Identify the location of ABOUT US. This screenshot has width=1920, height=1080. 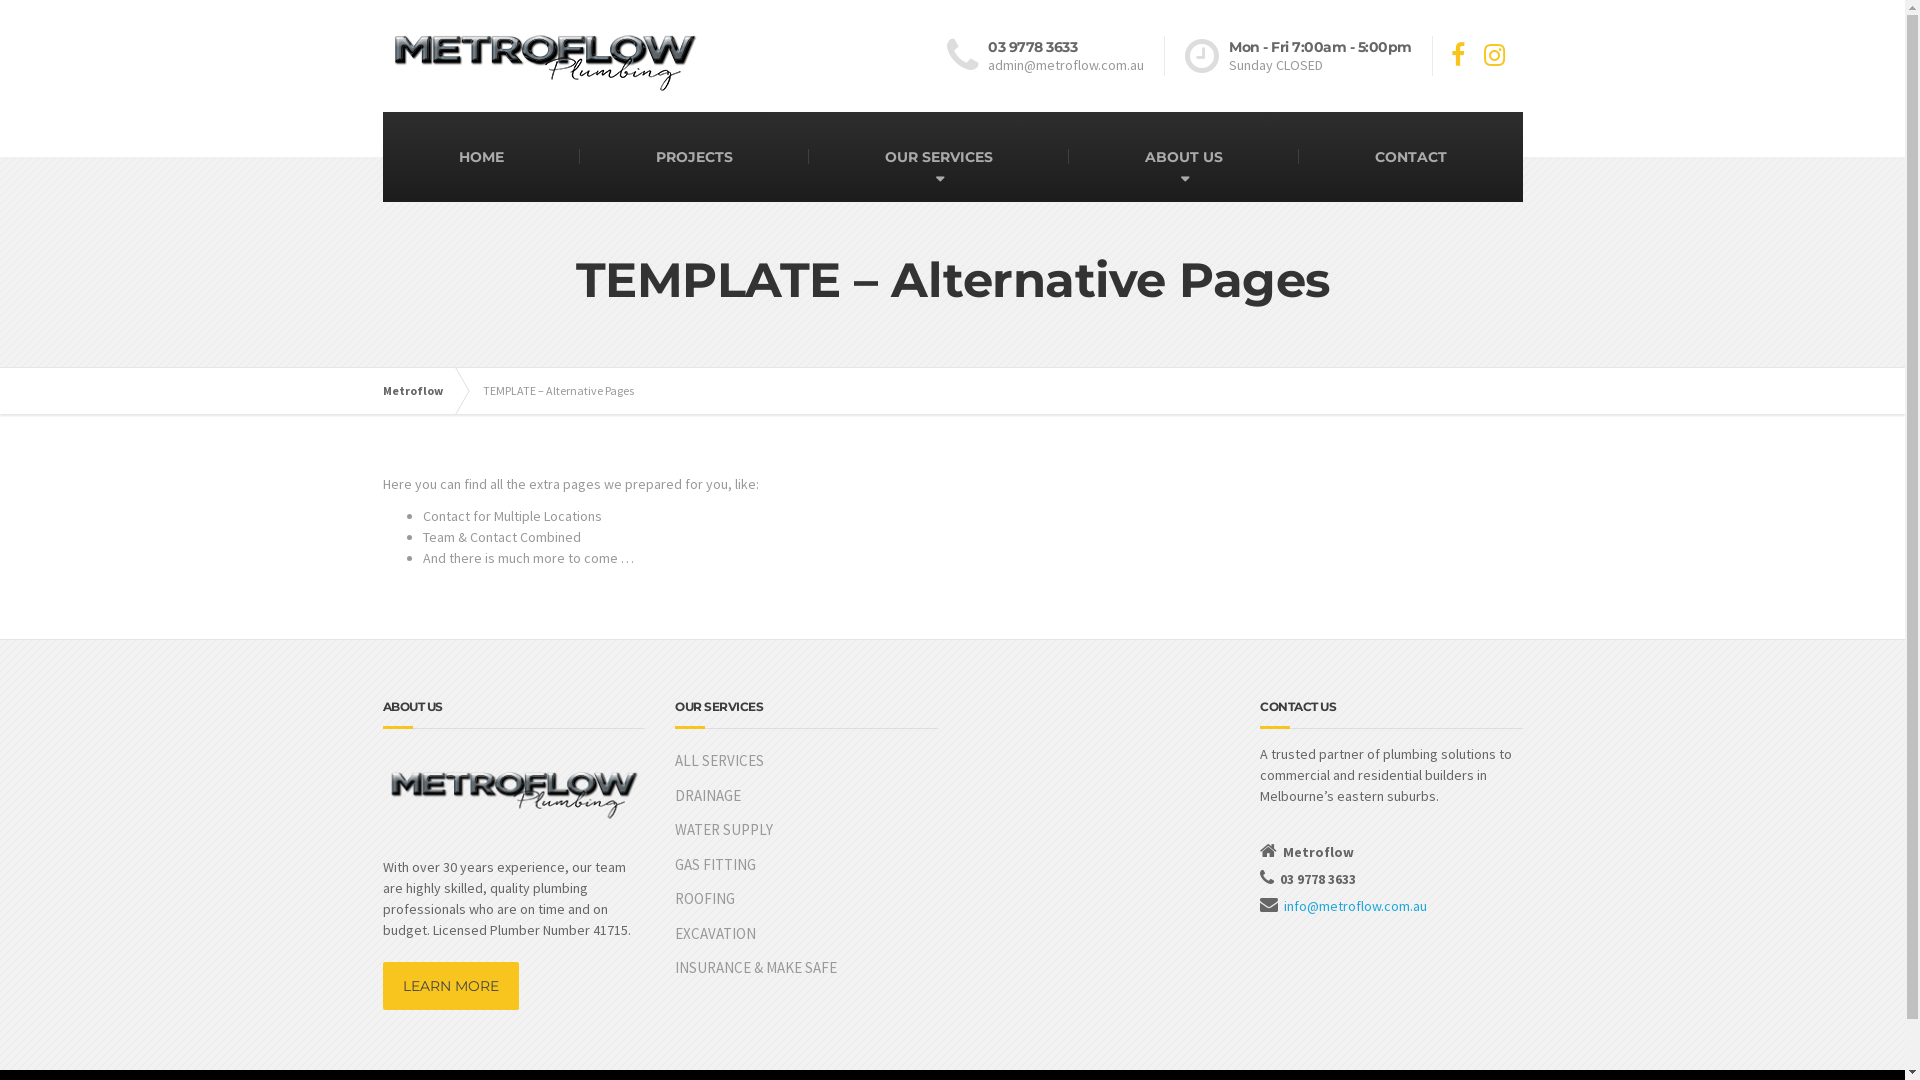
(1183, 157).